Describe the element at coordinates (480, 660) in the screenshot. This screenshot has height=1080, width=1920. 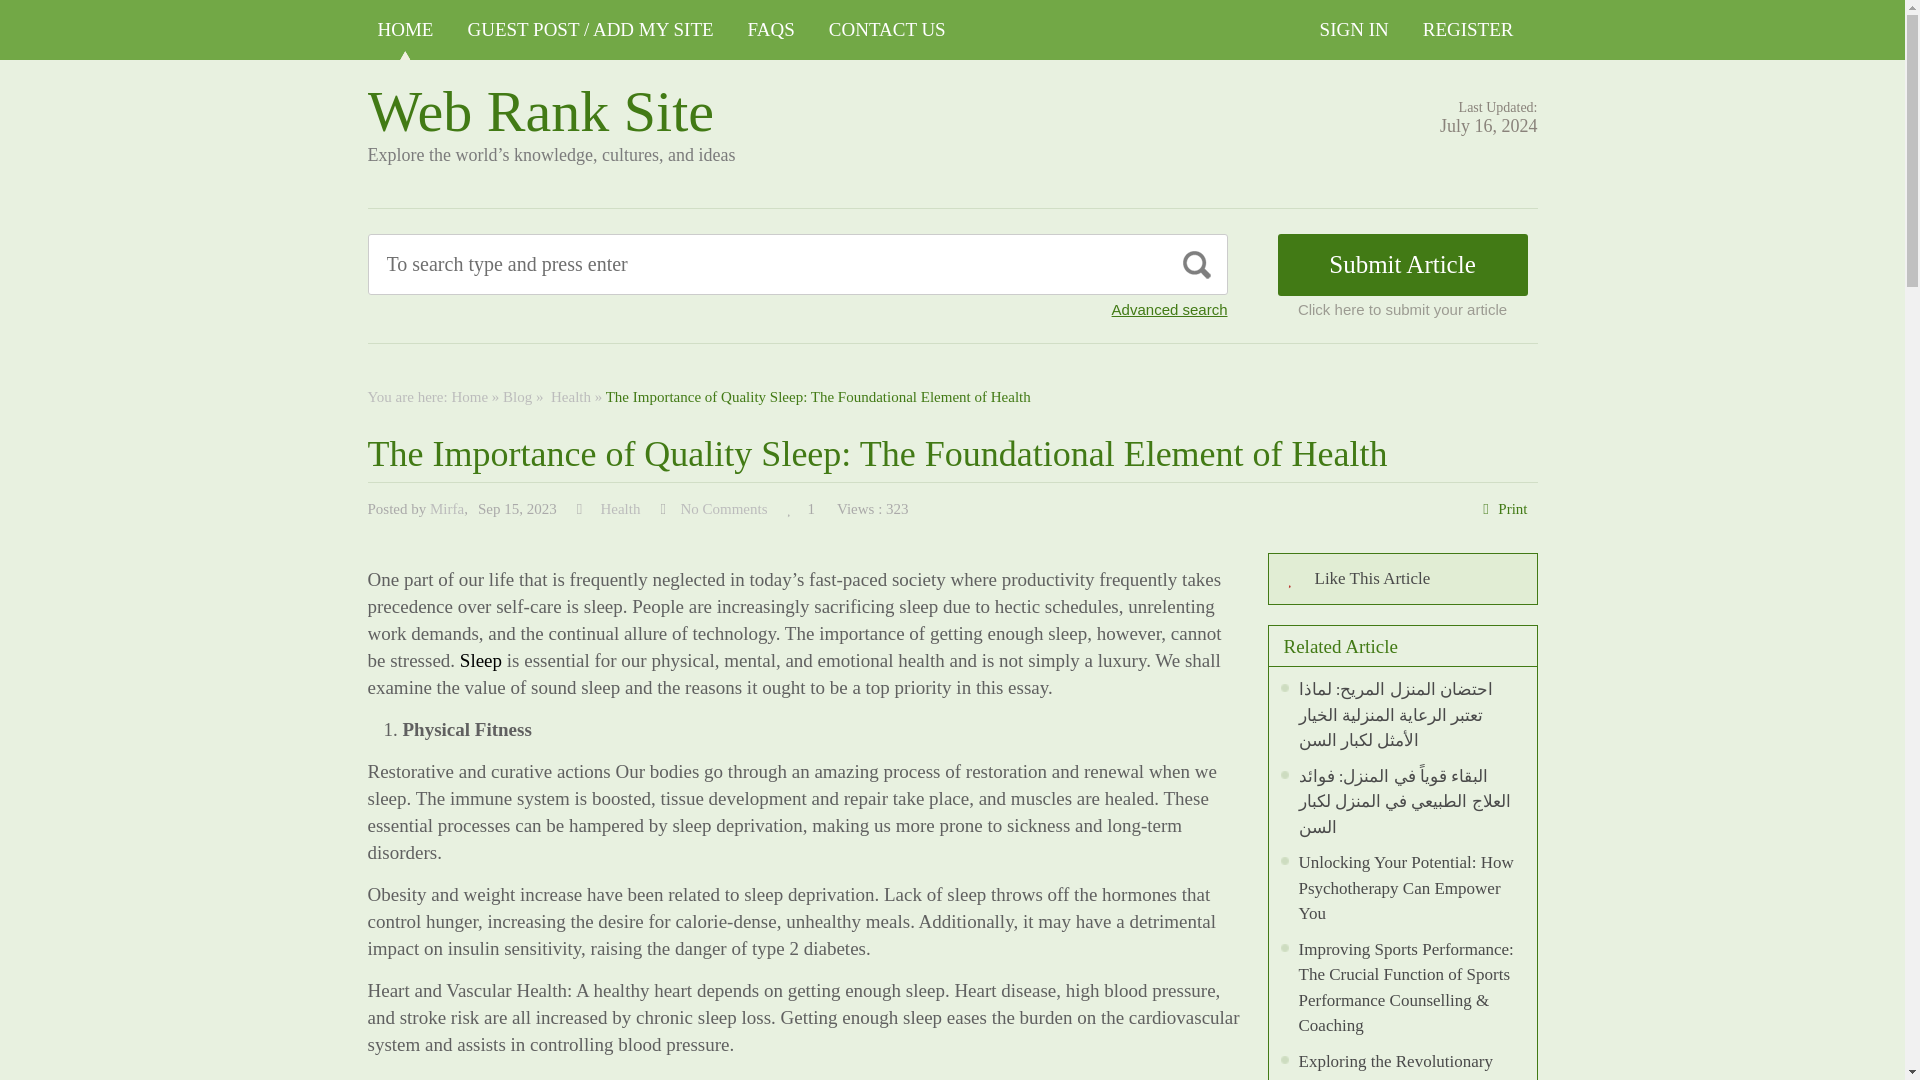
I see `Sleep` at that location.